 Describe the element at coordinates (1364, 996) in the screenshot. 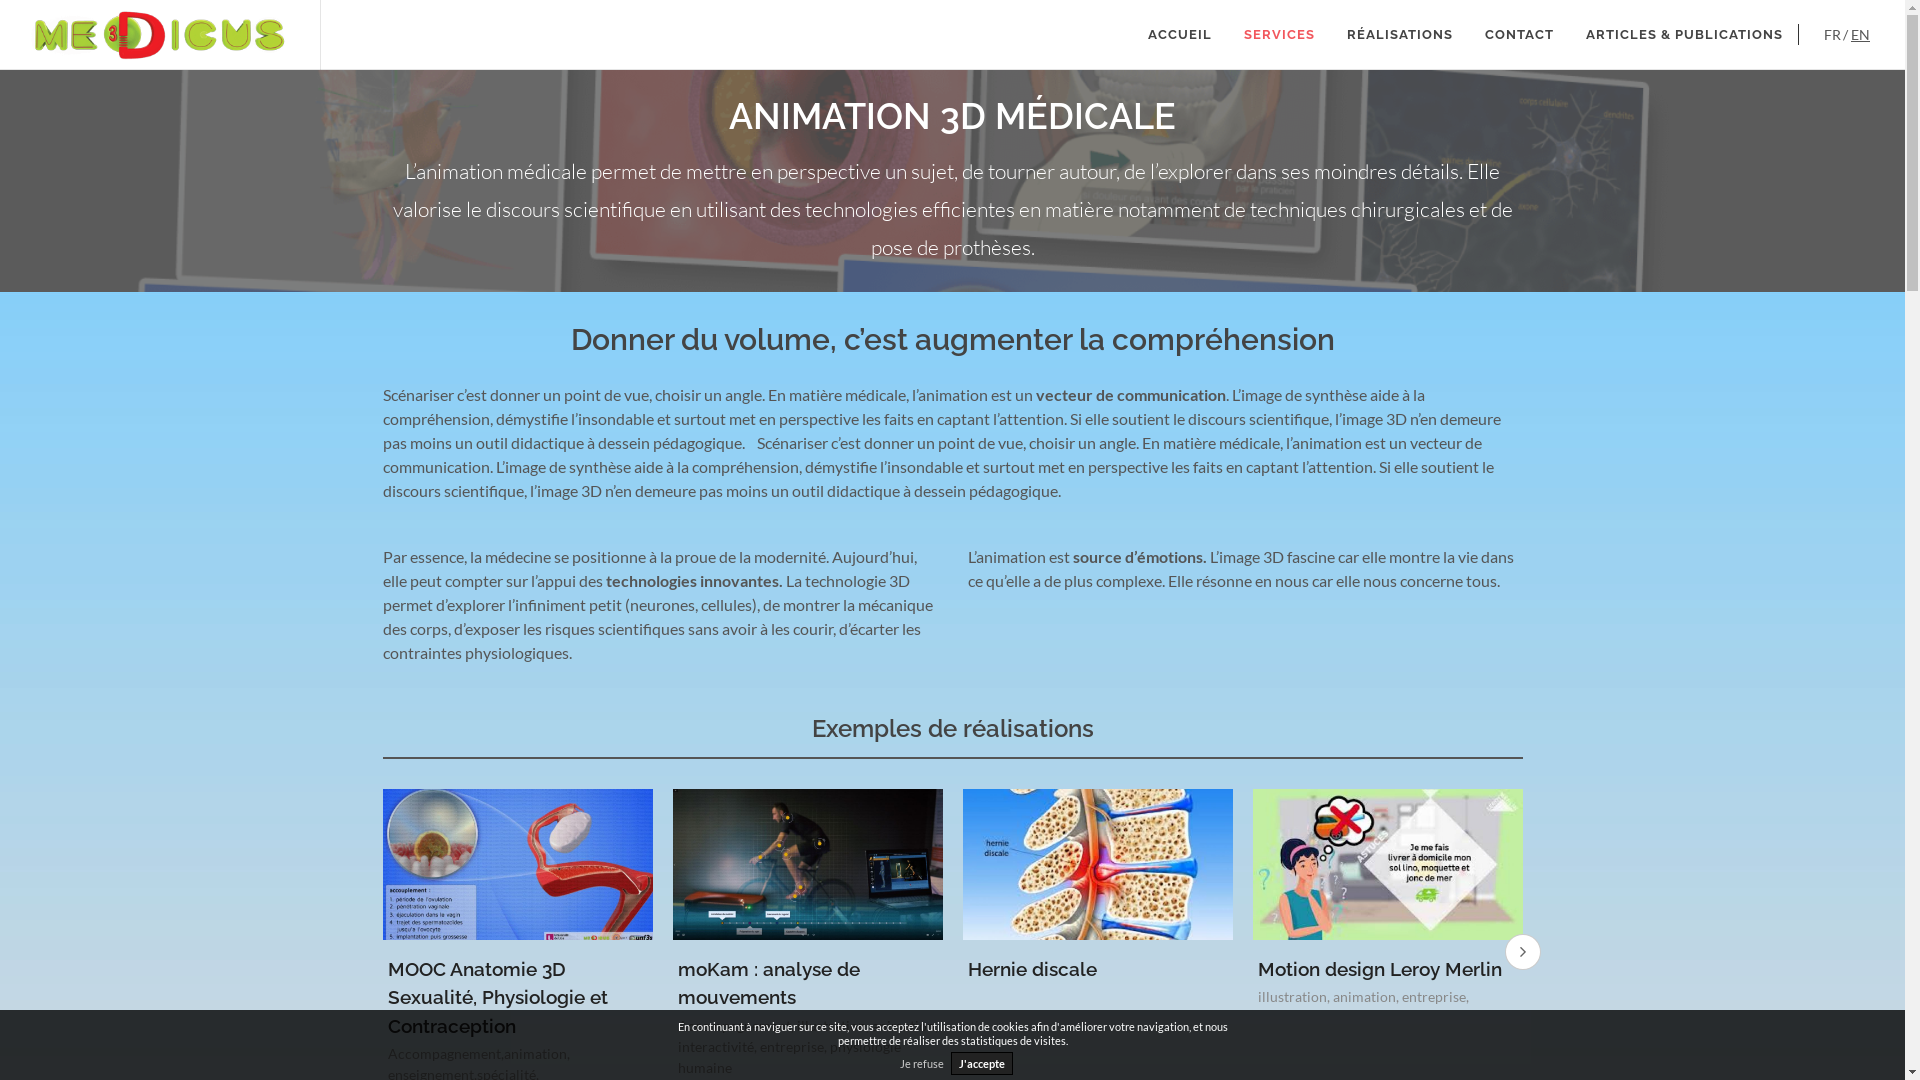

I see `animation` at that location.